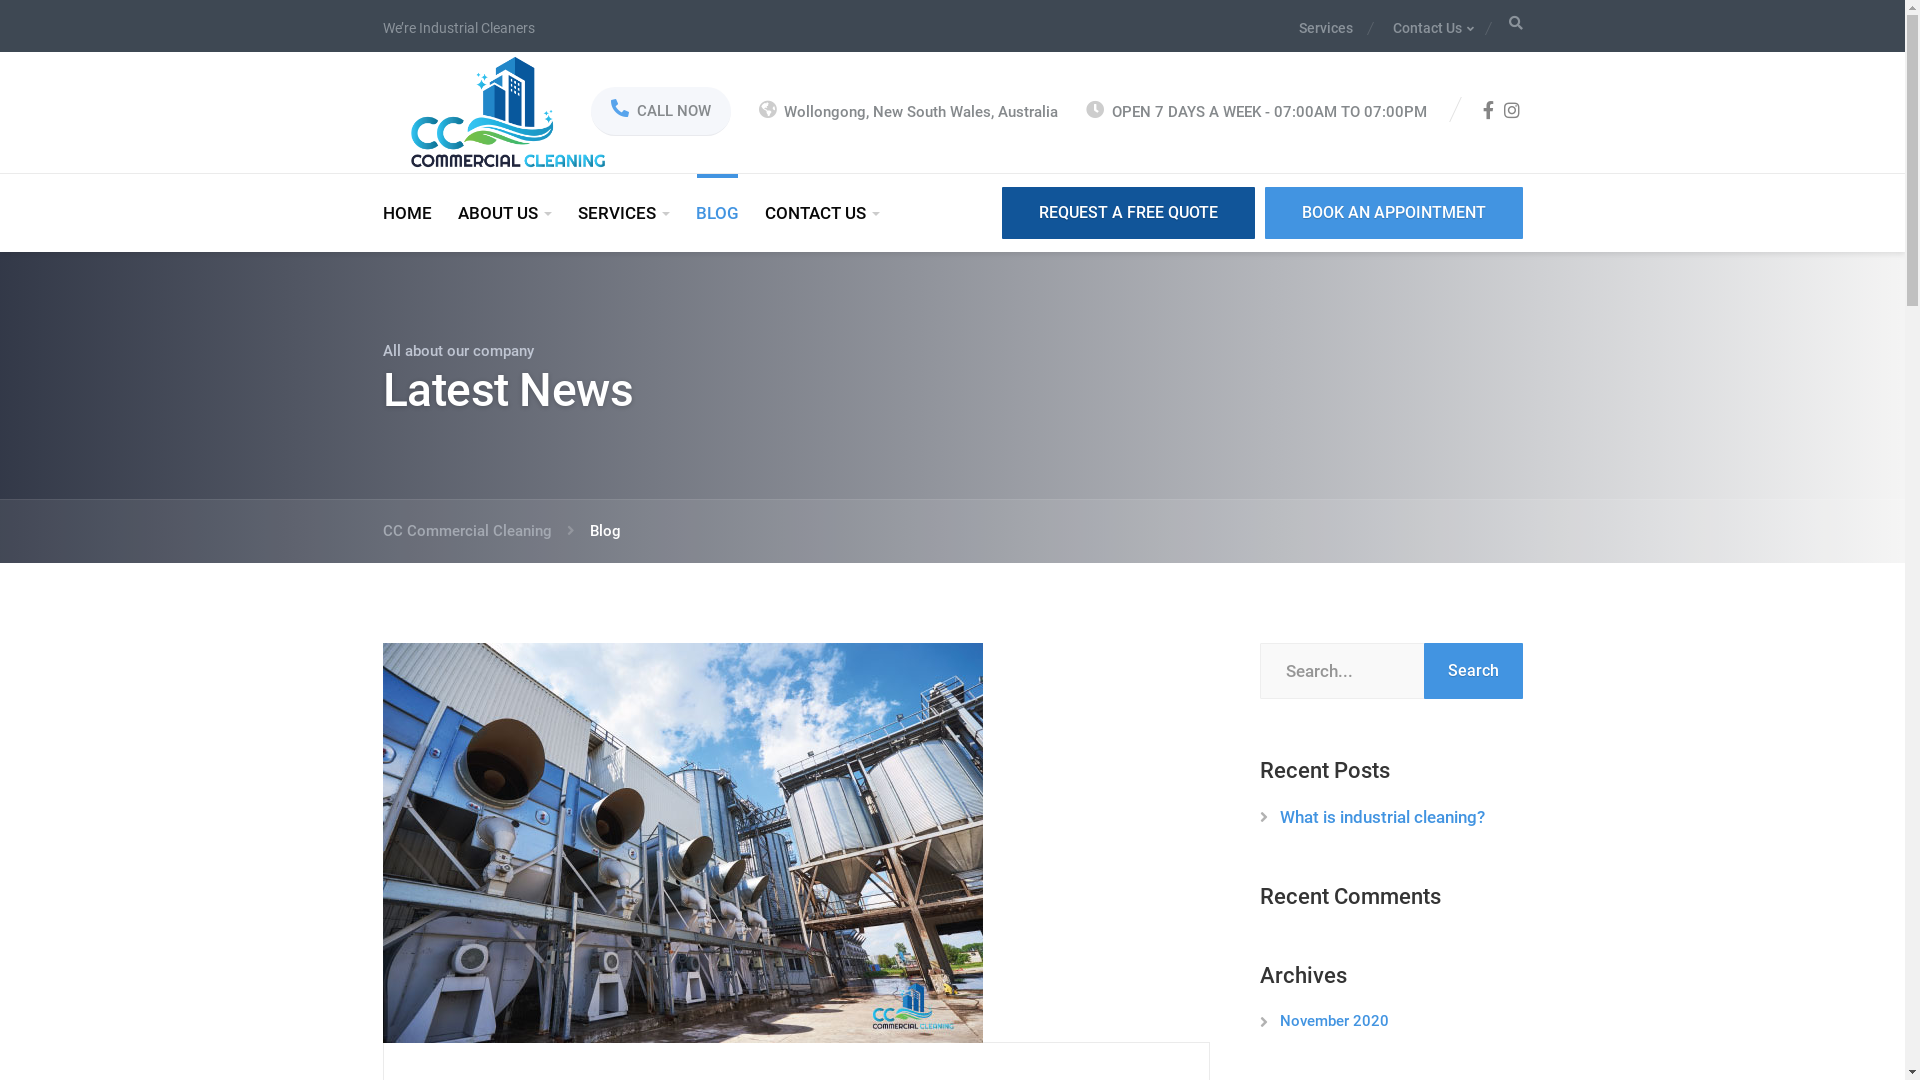  I want to click on BOOK AN APPOINTMENT, so click(1393, 212).